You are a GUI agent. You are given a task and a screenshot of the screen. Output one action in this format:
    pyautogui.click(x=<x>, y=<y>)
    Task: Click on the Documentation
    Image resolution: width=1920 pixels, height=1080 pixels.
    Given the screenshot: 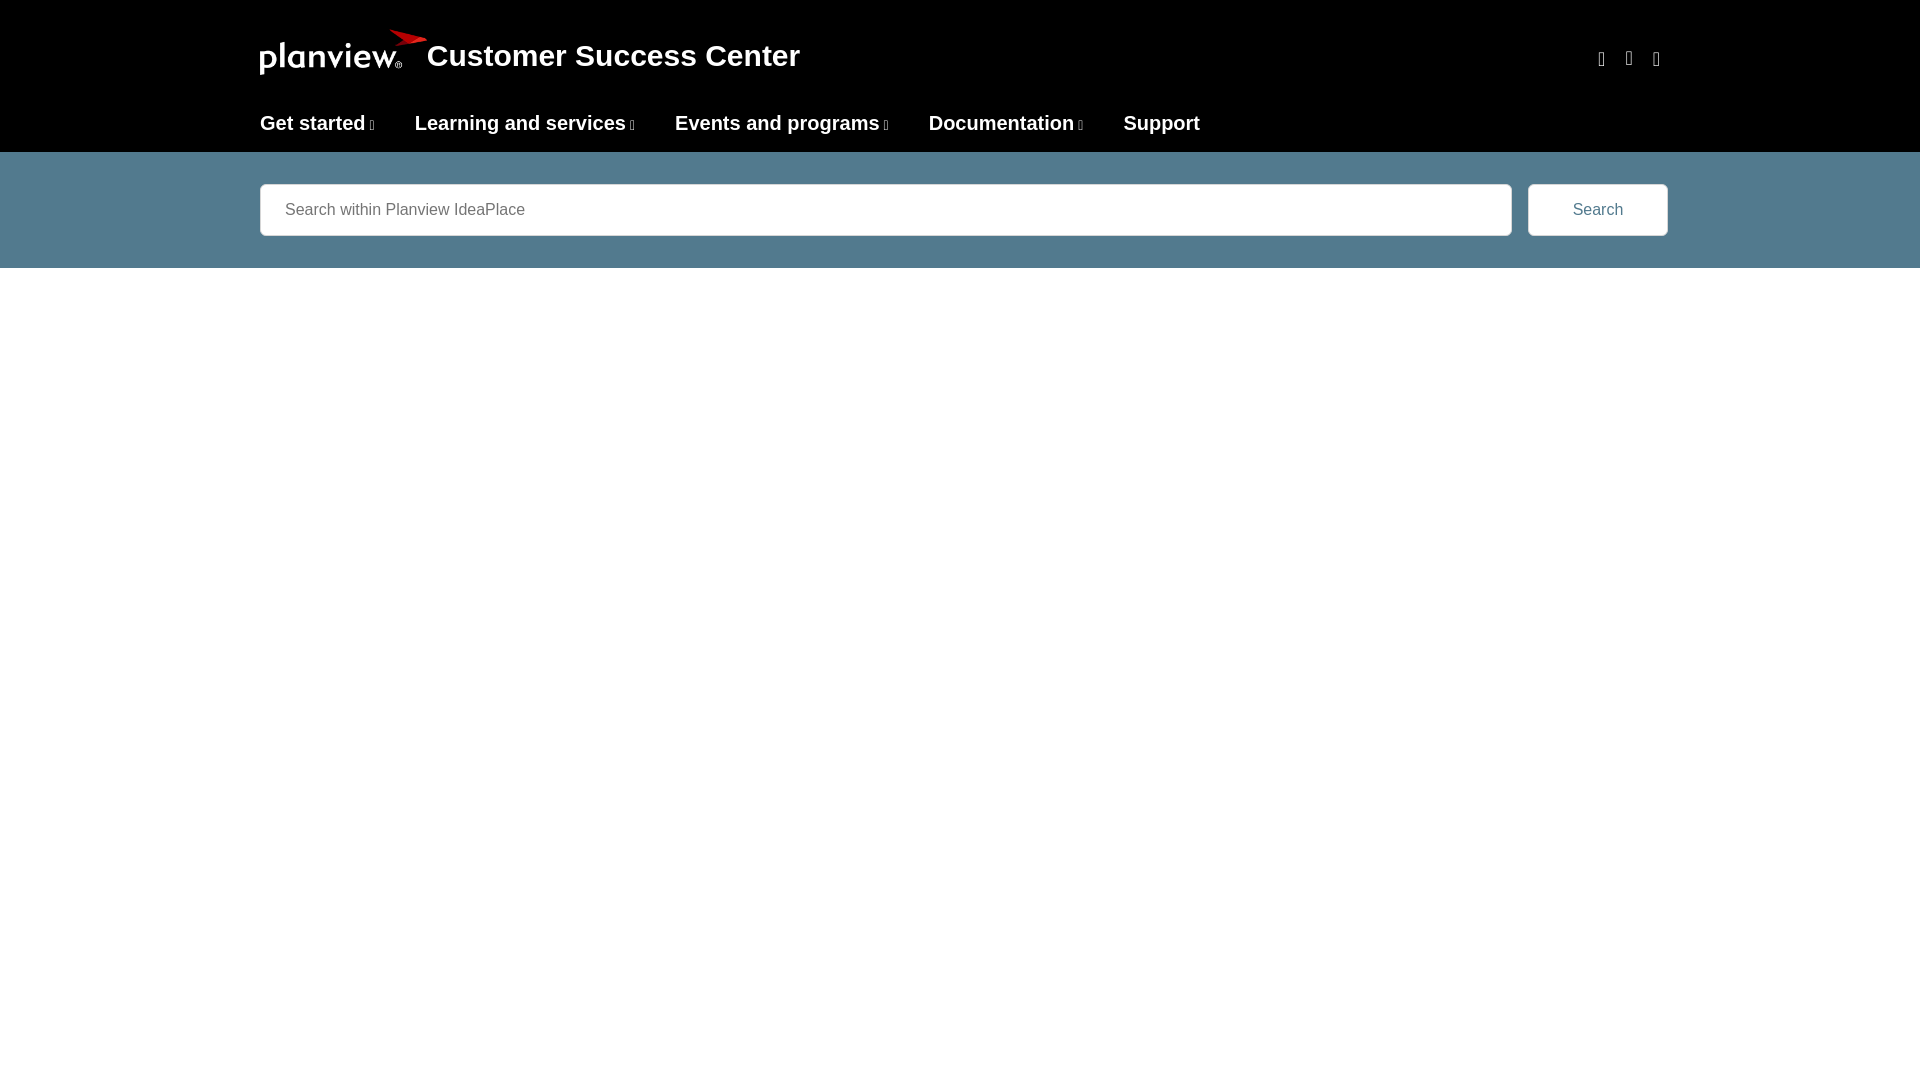 What is the action you would take?
    pyautogui.click(x=1002, y=122)
    